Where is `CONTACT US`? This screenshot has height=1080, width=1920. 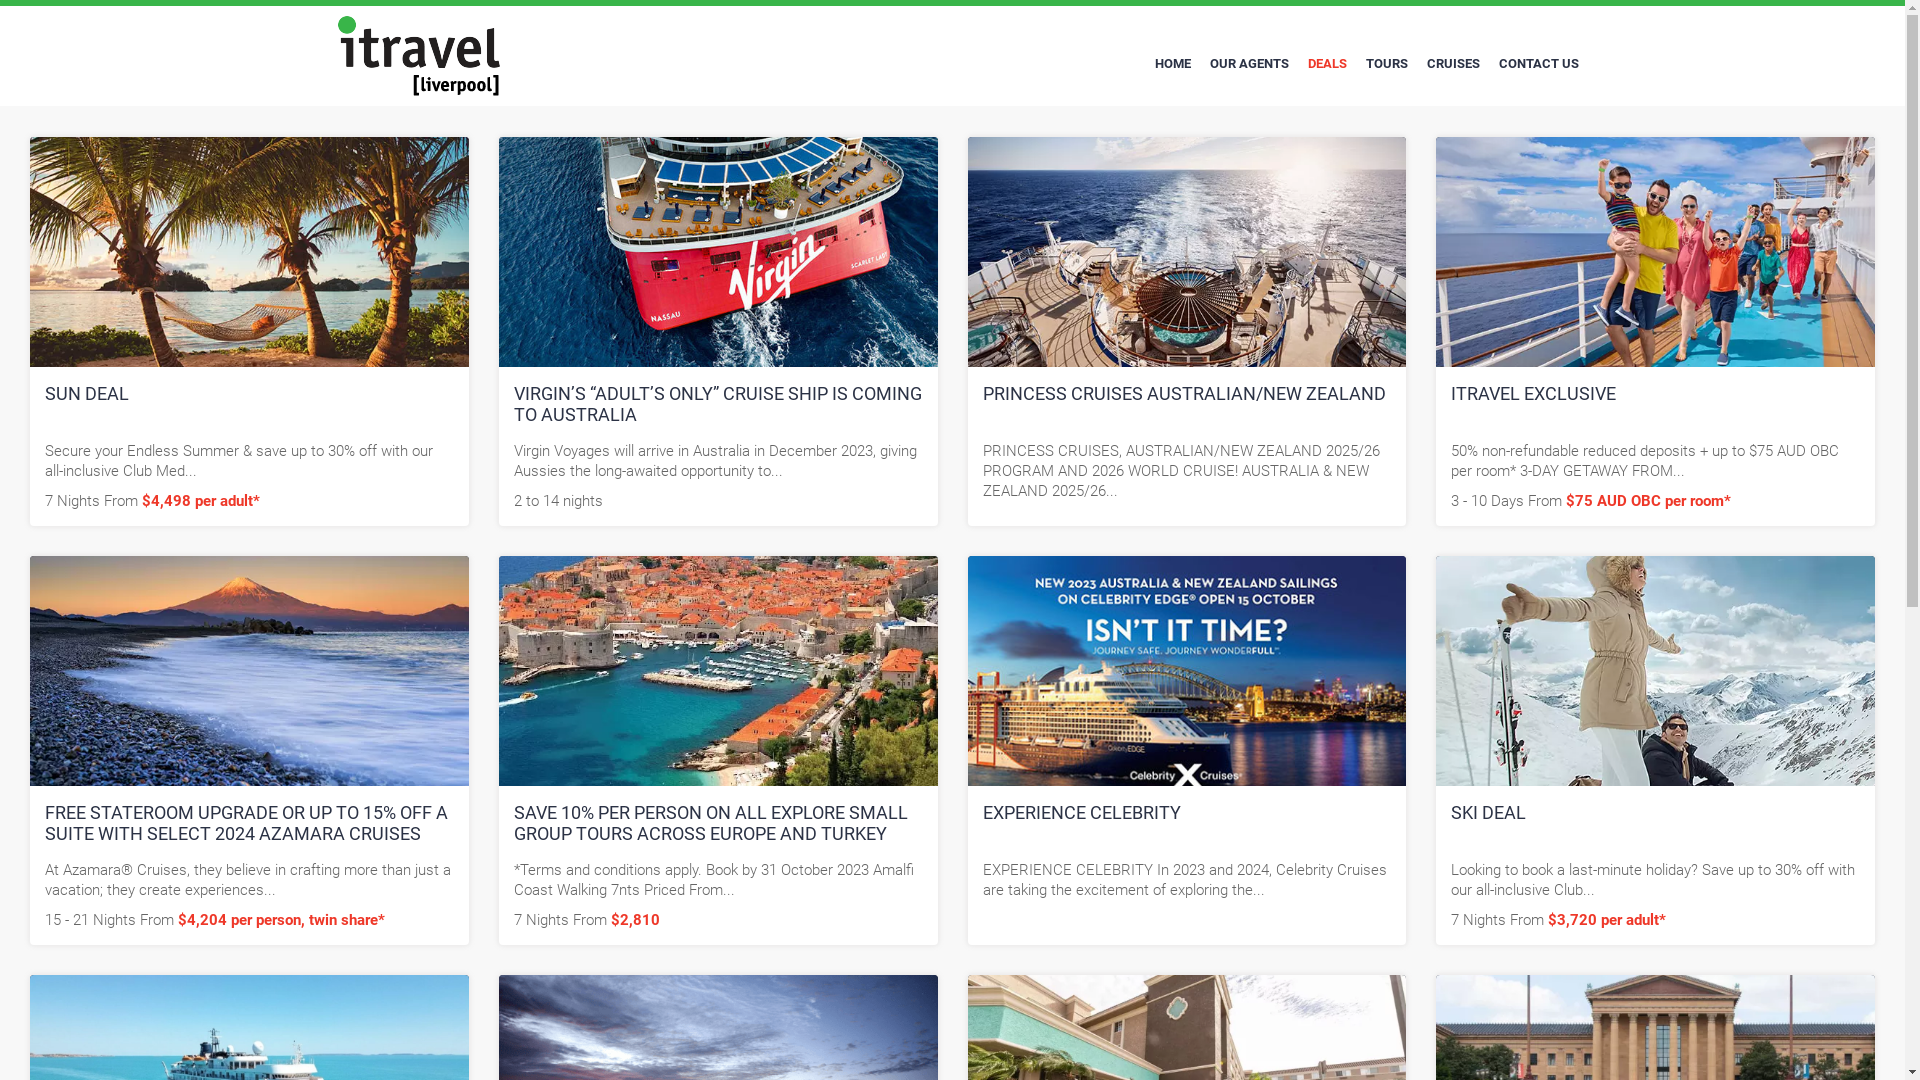
CONTACT US is located at coordinates (1539, 64).